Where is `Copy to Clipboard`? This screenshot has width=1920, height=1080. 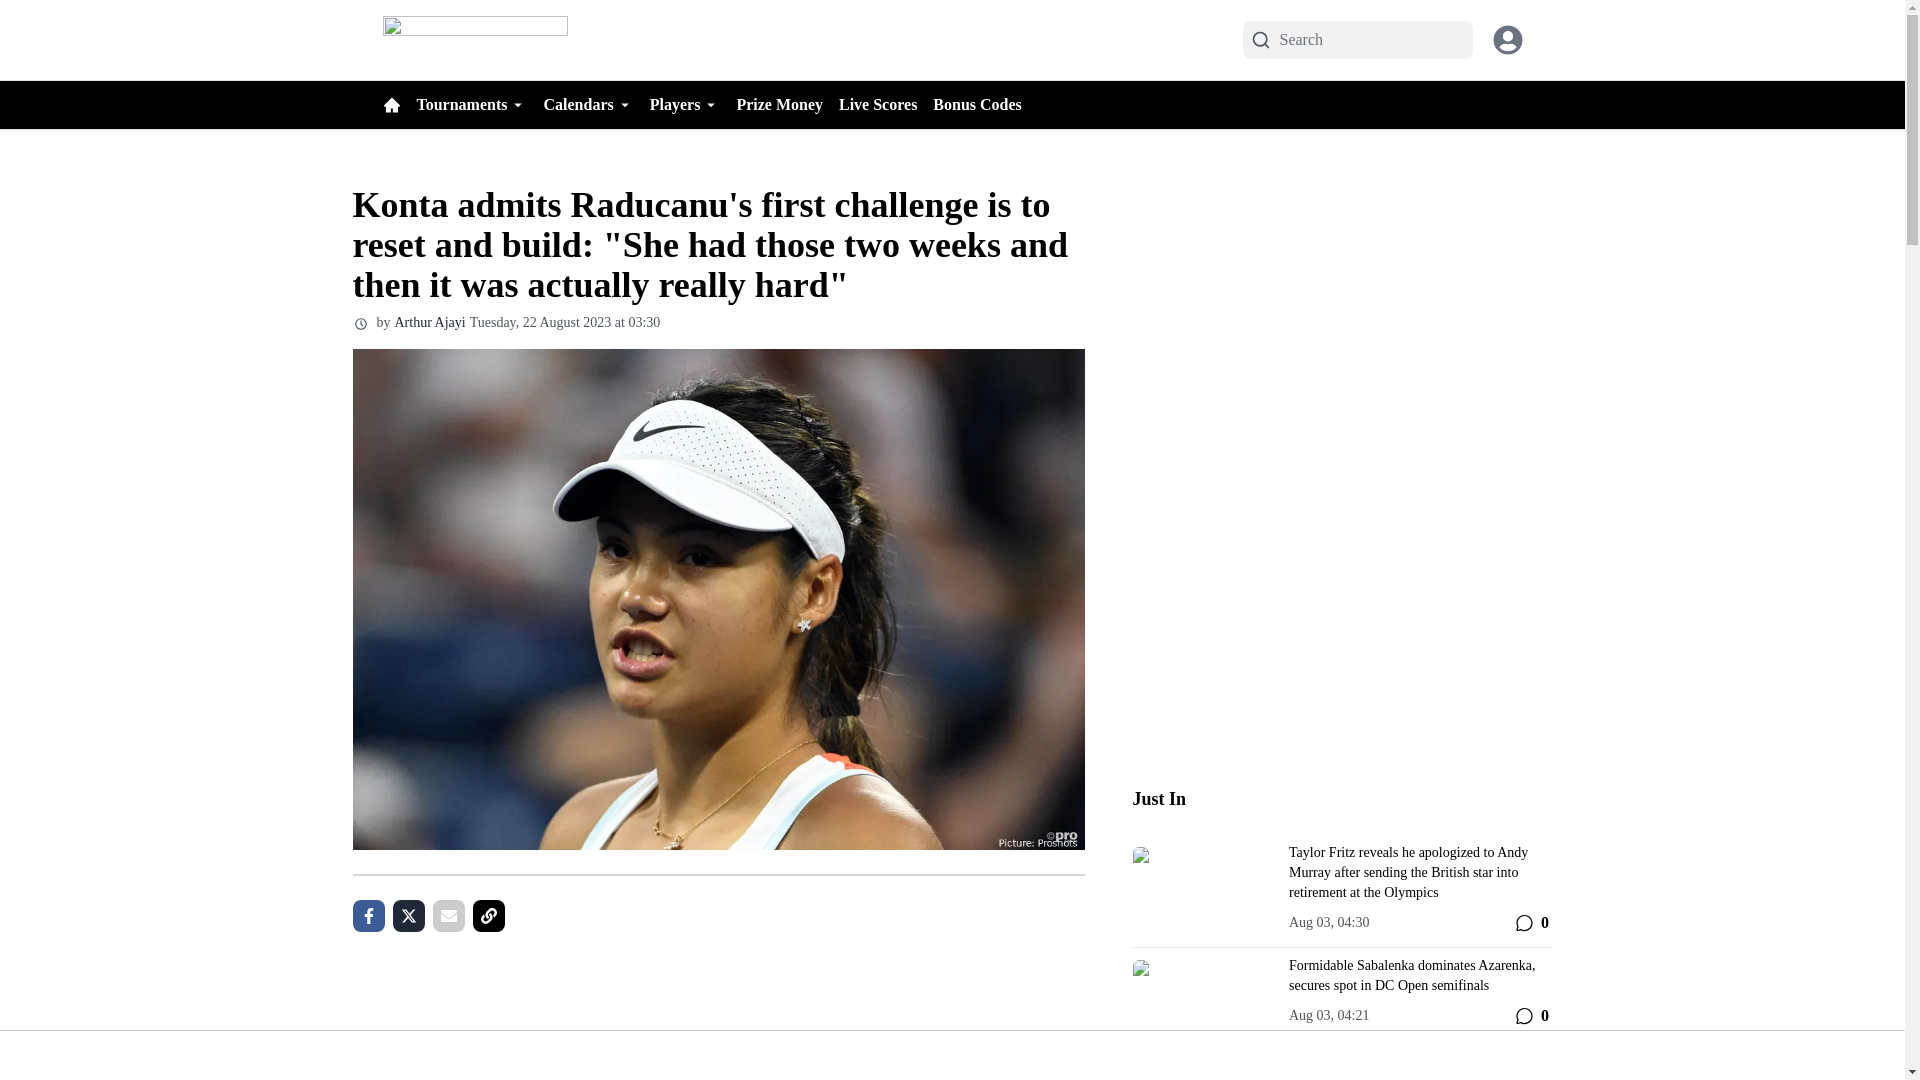
Copy to Clipboard is located at coordinates (488, 916).